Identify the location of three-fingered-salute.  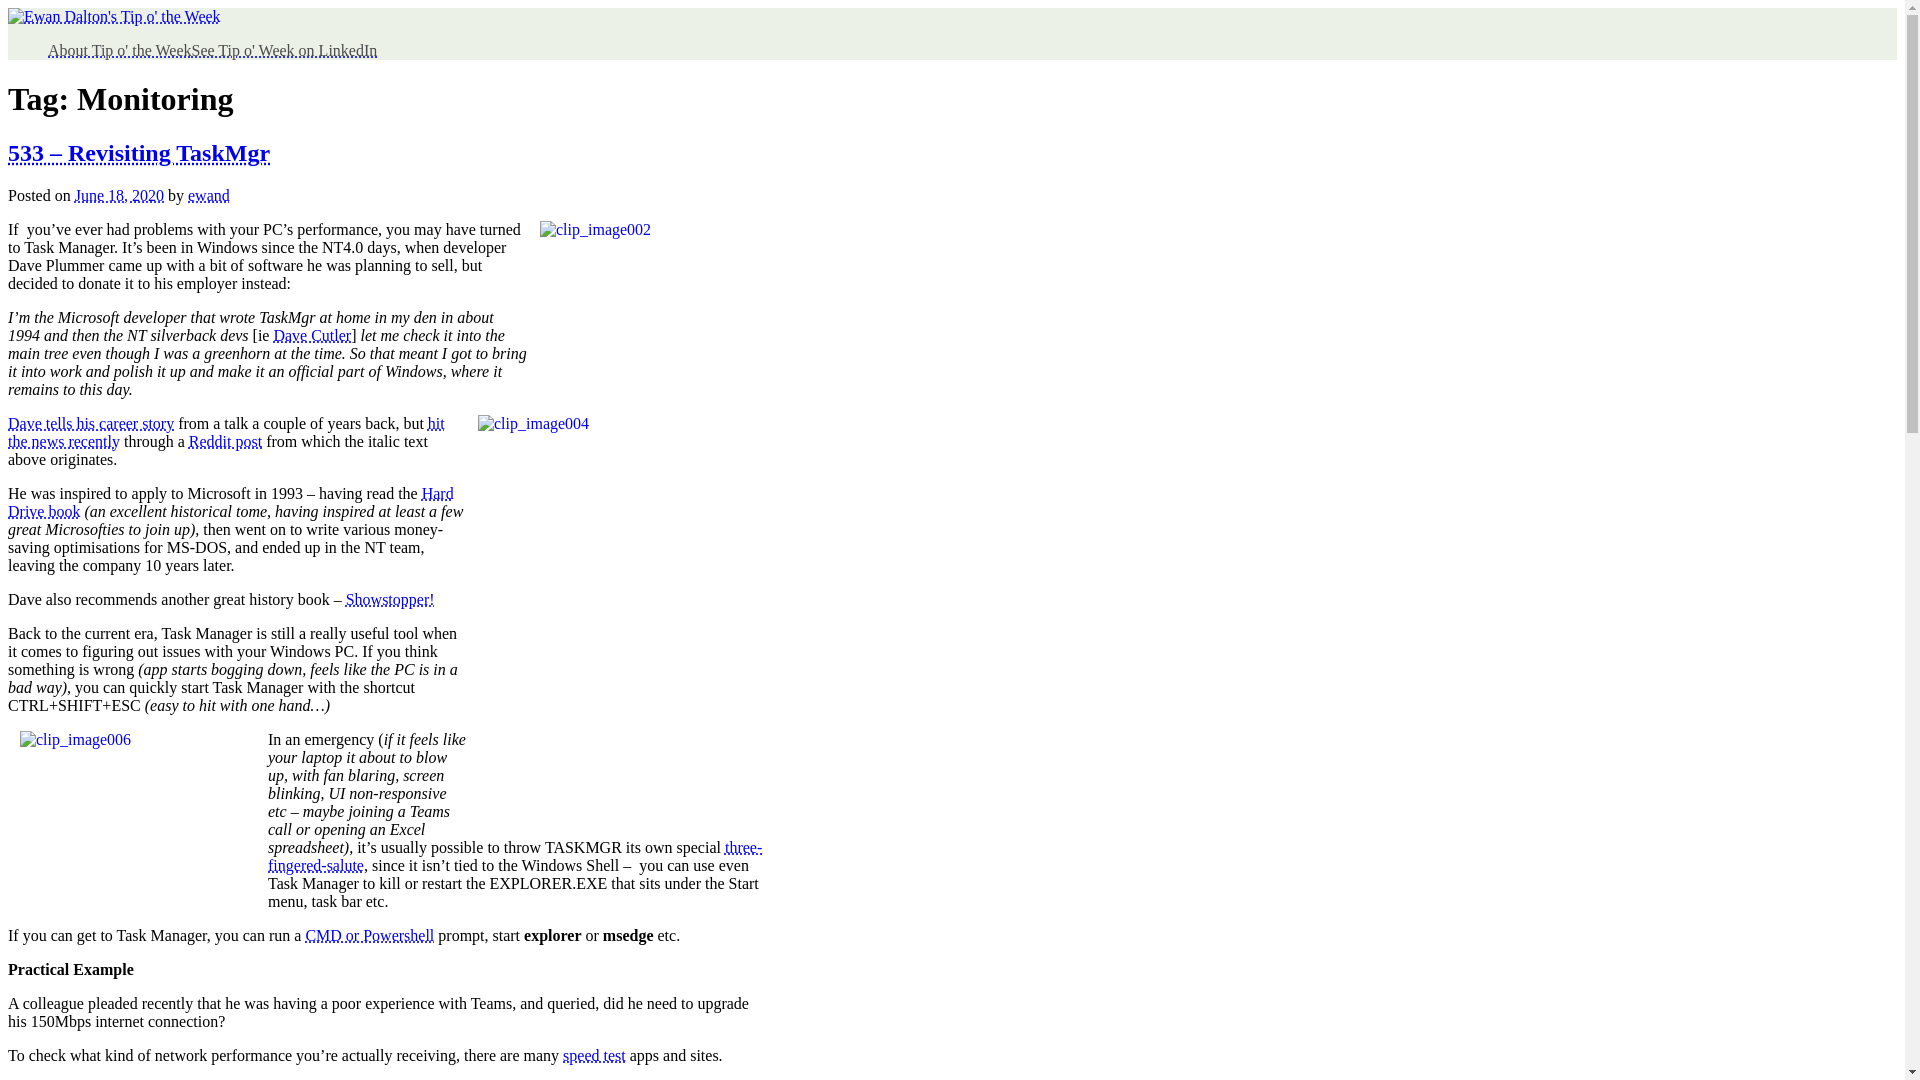
(515, 856).